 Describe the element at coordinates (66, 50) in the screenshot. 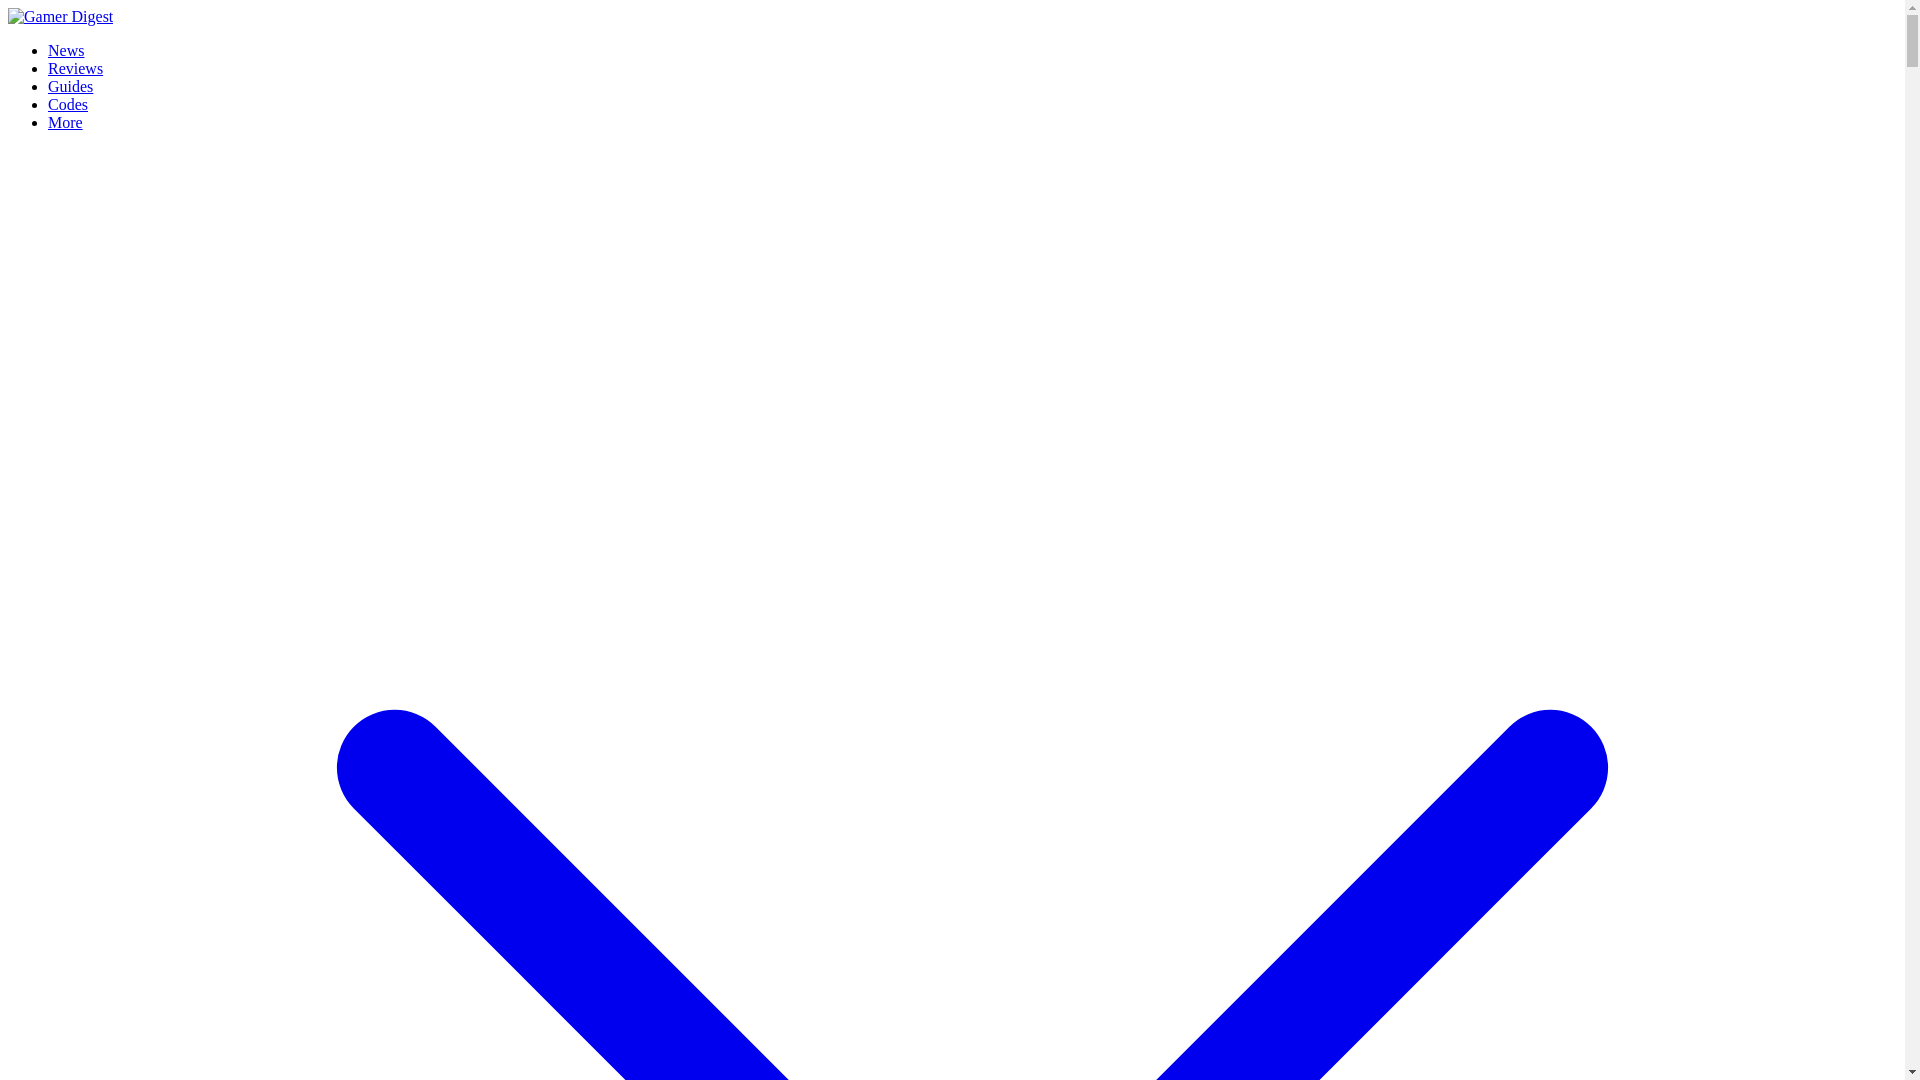

I see `News` at that location.